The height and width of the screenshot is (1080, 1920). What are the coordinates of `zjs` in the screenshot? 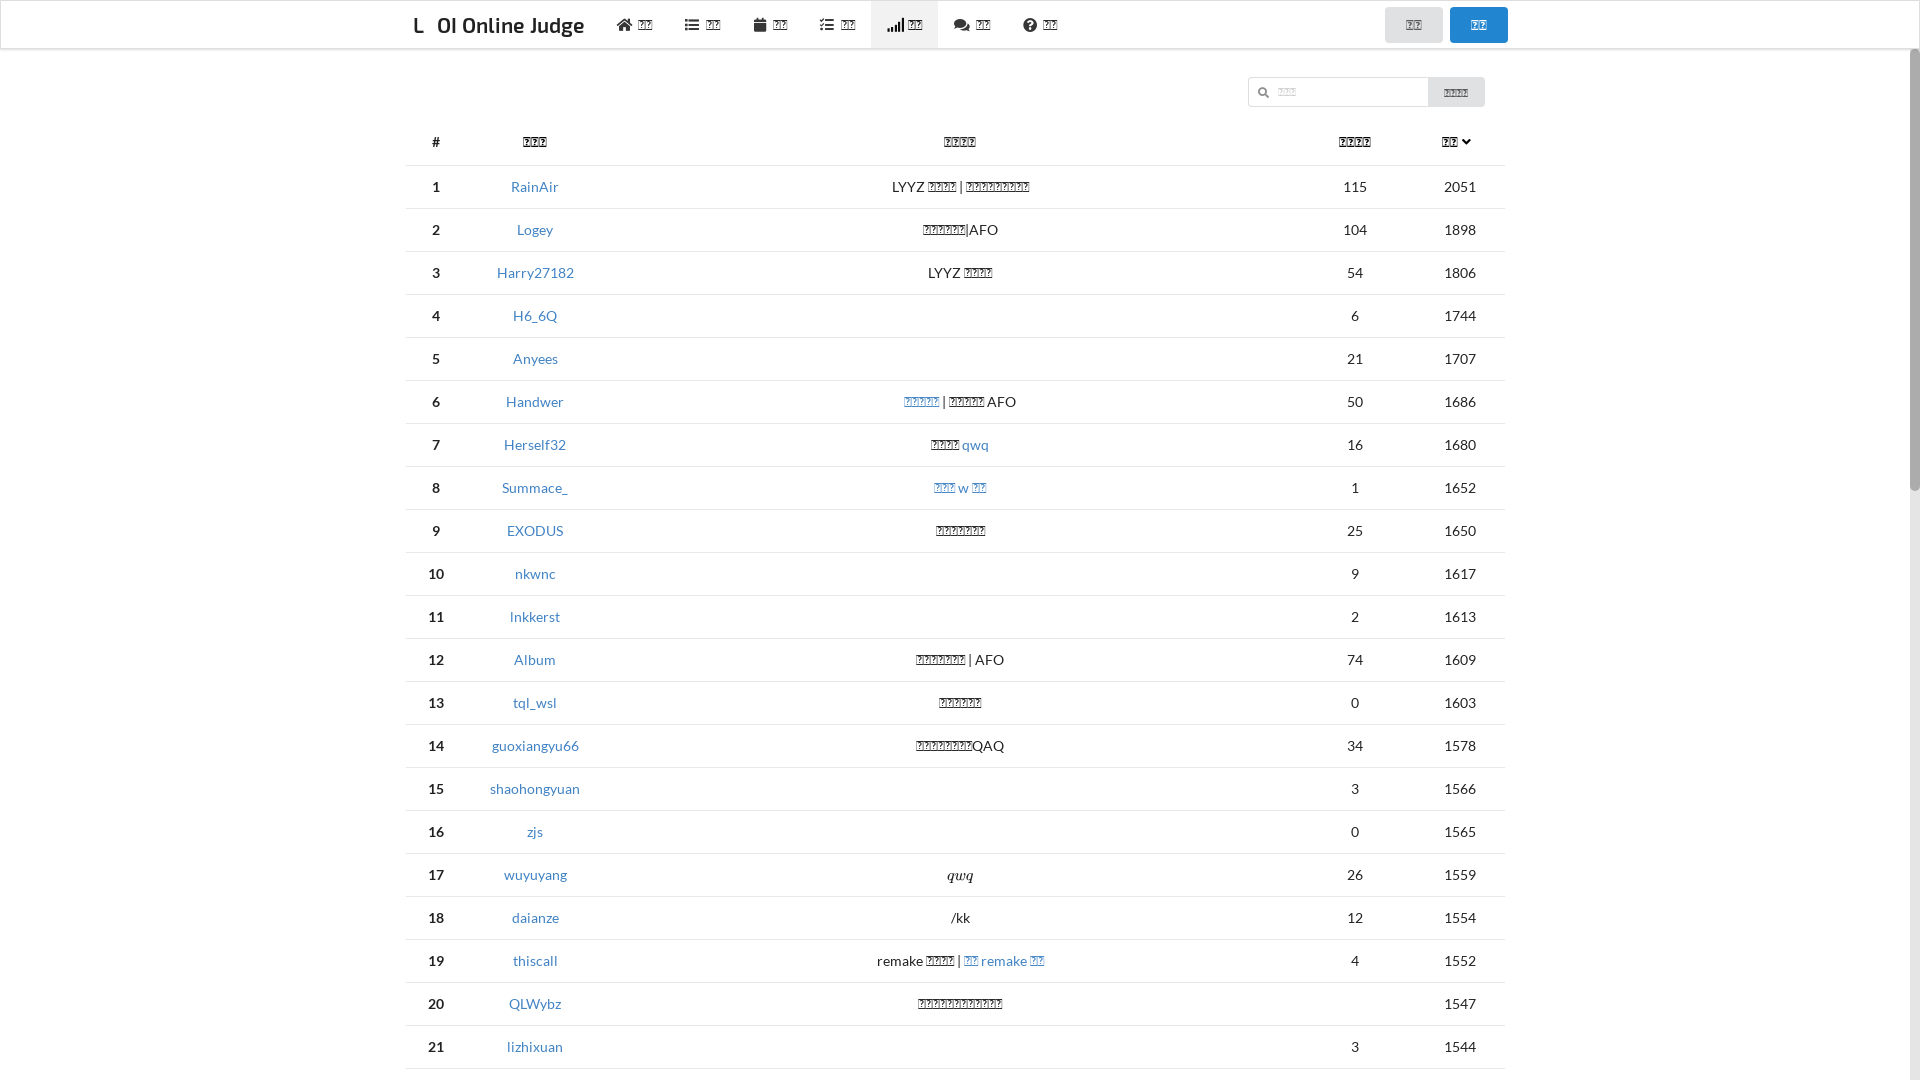 It's located at (535, 832).